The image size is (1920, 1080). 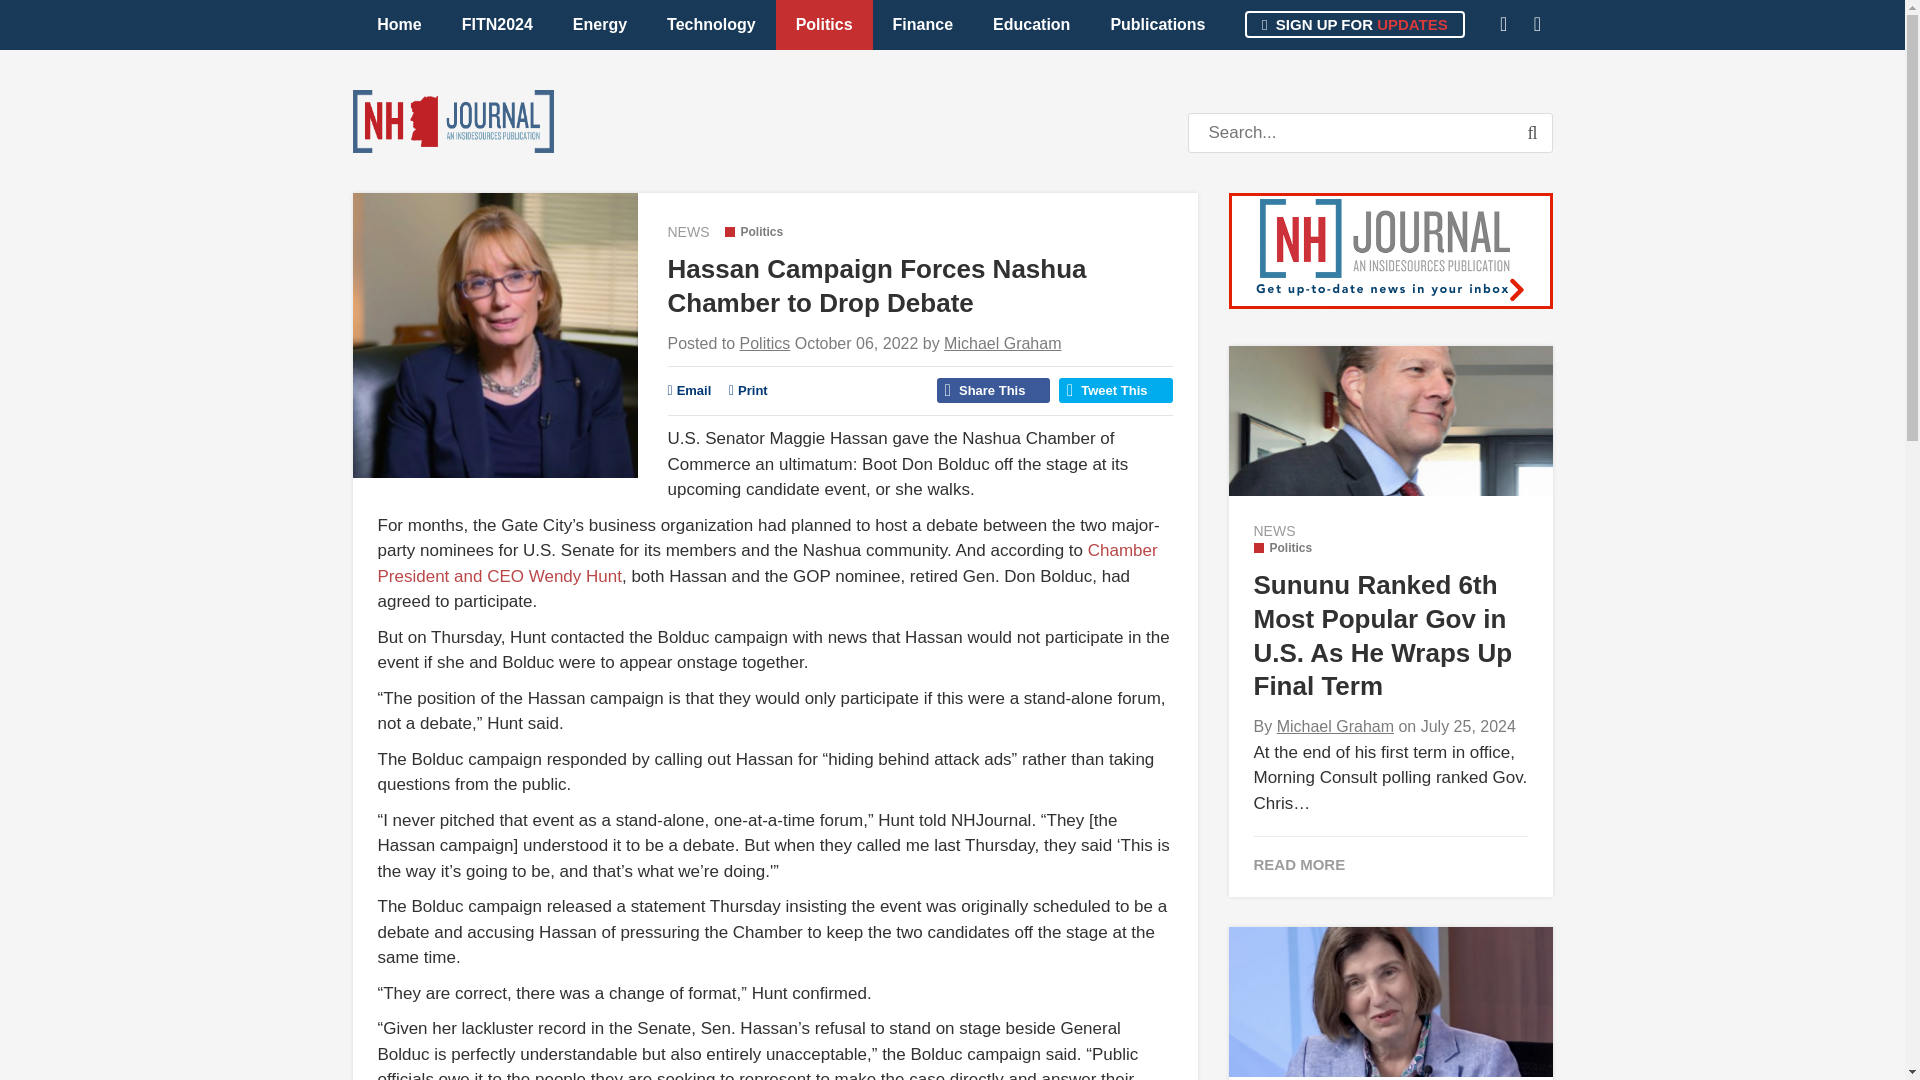 I want to click on View all posts in Politics, so click(x=753, y=231).